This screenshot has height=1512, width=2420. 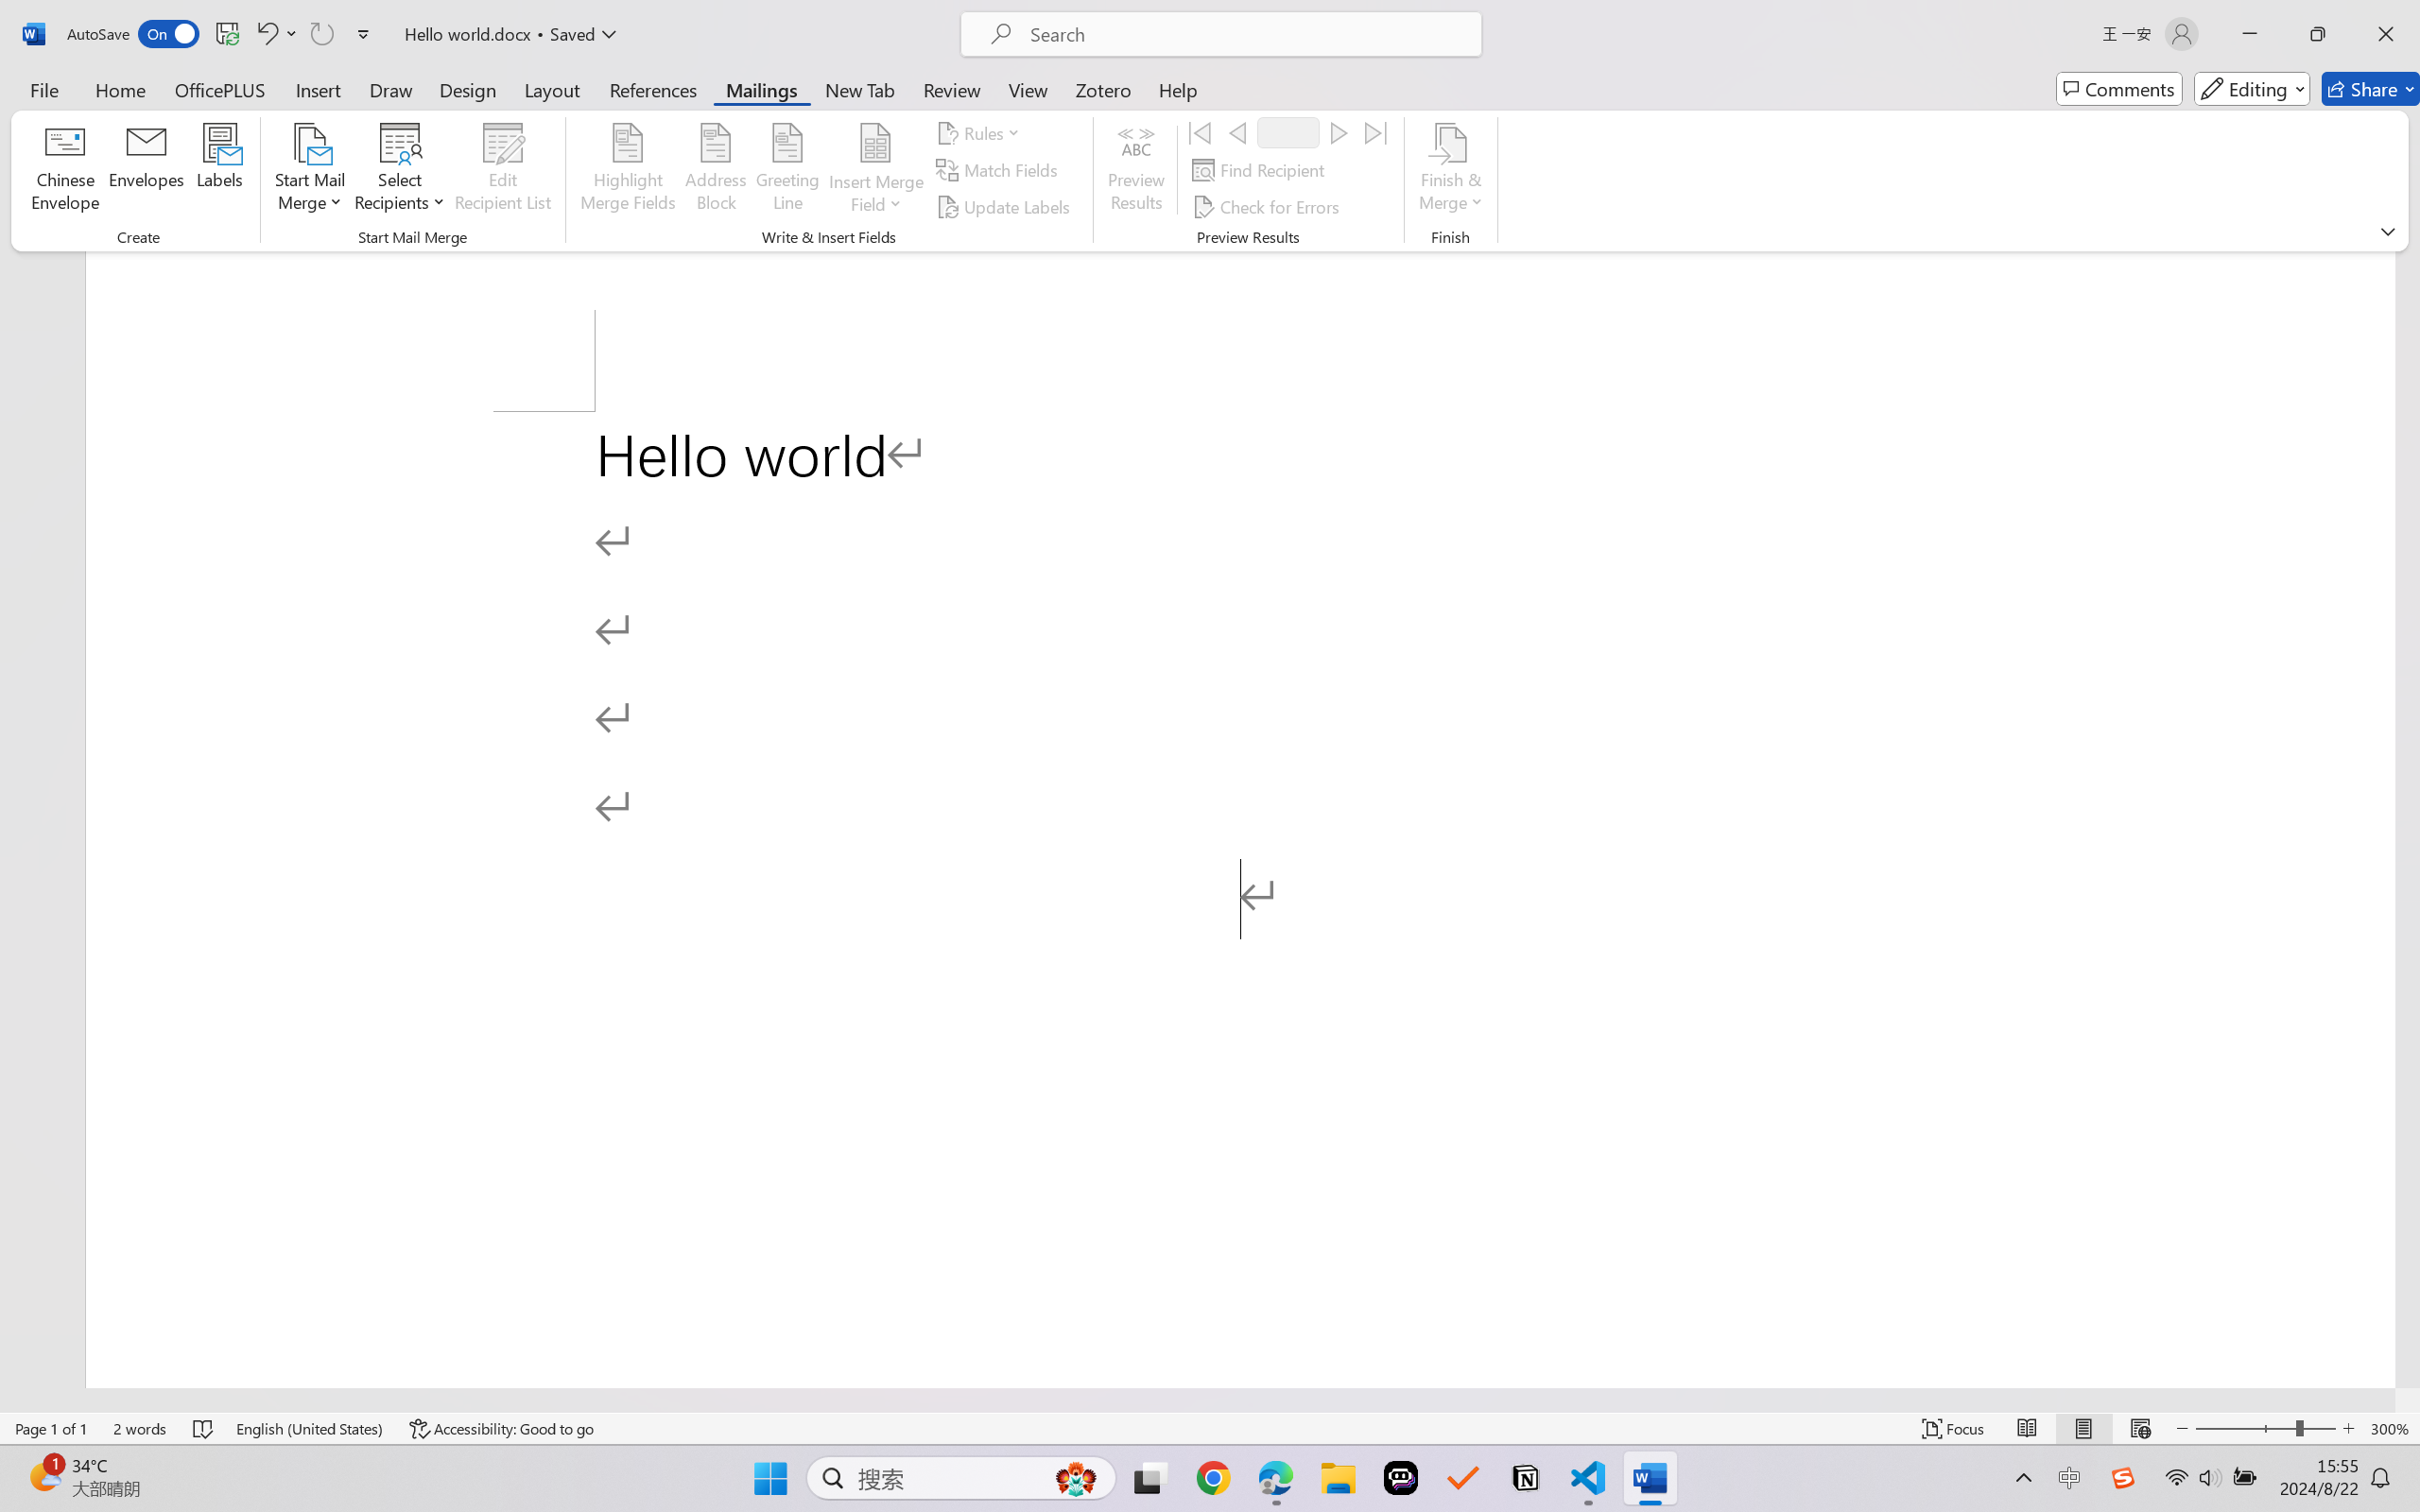 What do you see at coordinates (276, 34) in the screenshot?
I see `Undo Click and Type Formatting` at bounding box center [276, 34].